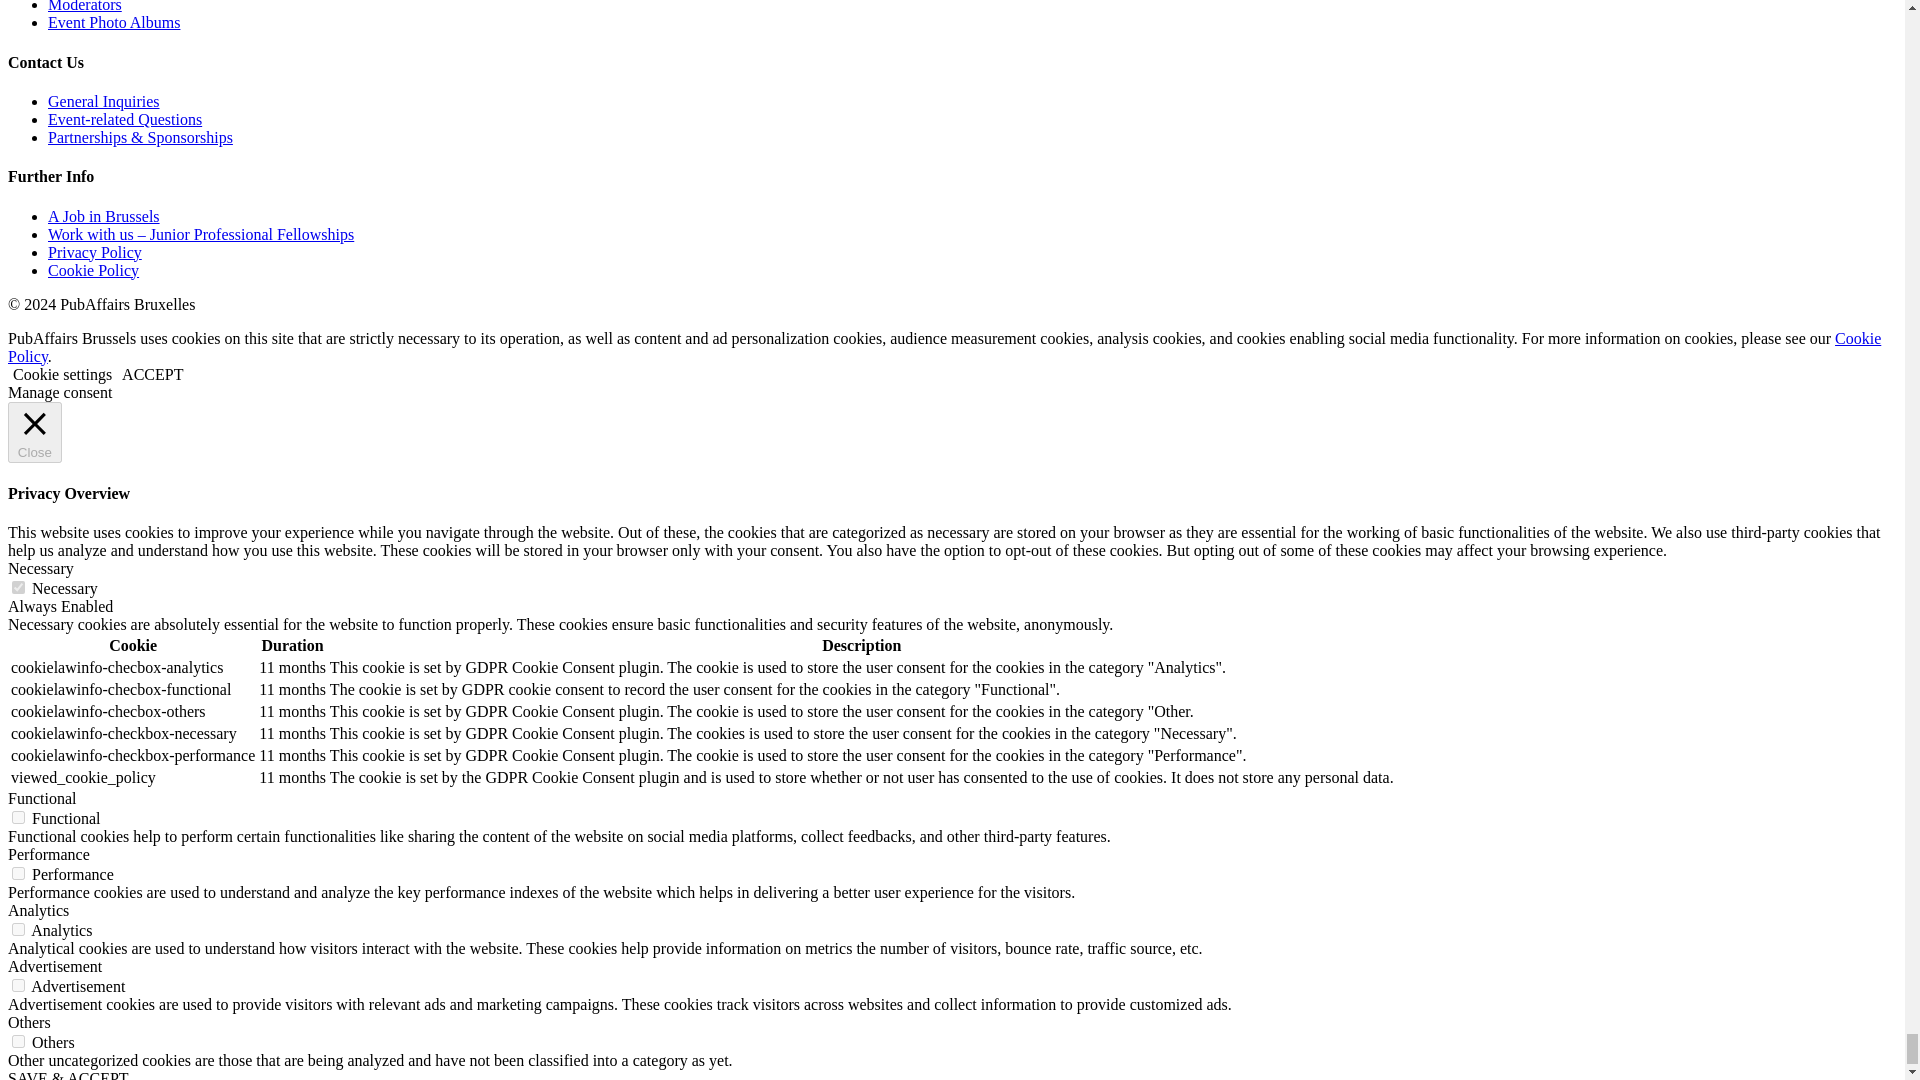  What do you see at coordinates (18, 874) in the screenshot?
I see `on` at bounding box center [18, 874].